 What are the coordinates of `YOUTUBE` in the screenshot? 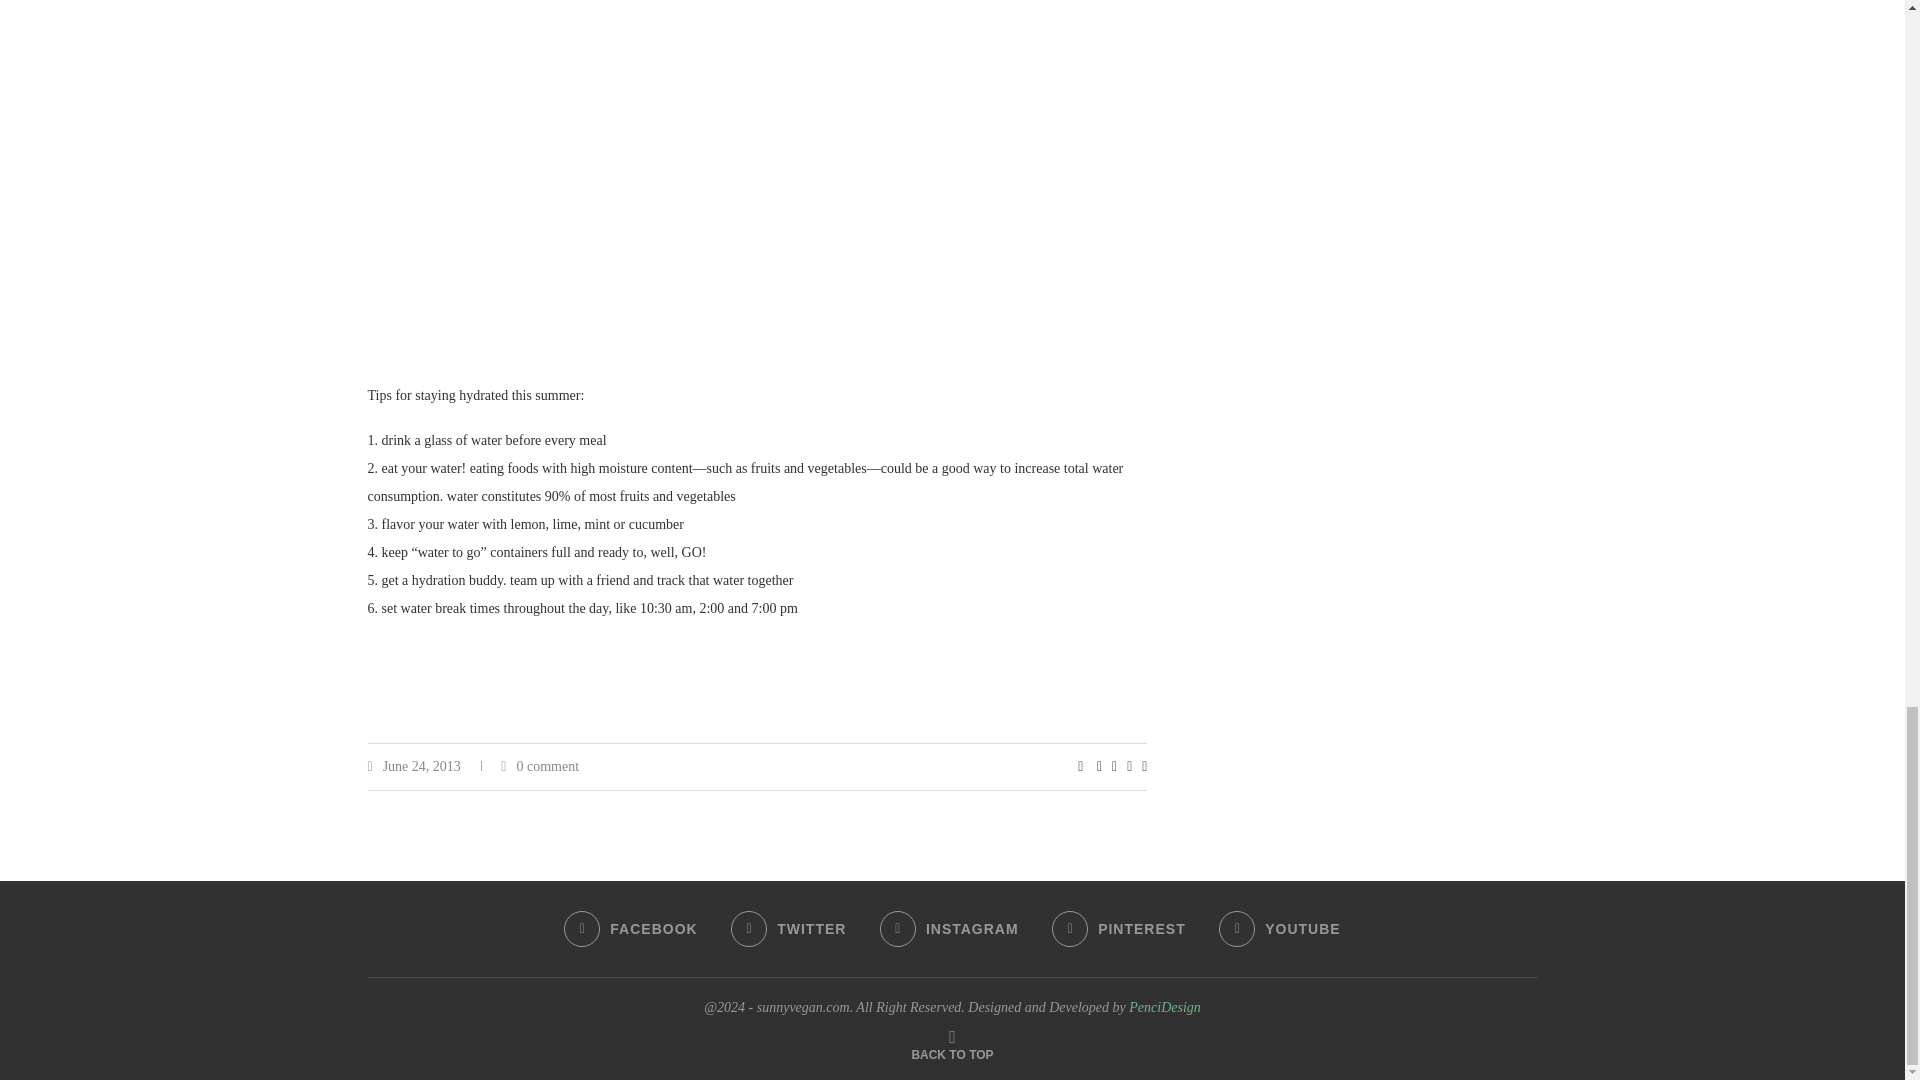 It's located at (1280, 929).